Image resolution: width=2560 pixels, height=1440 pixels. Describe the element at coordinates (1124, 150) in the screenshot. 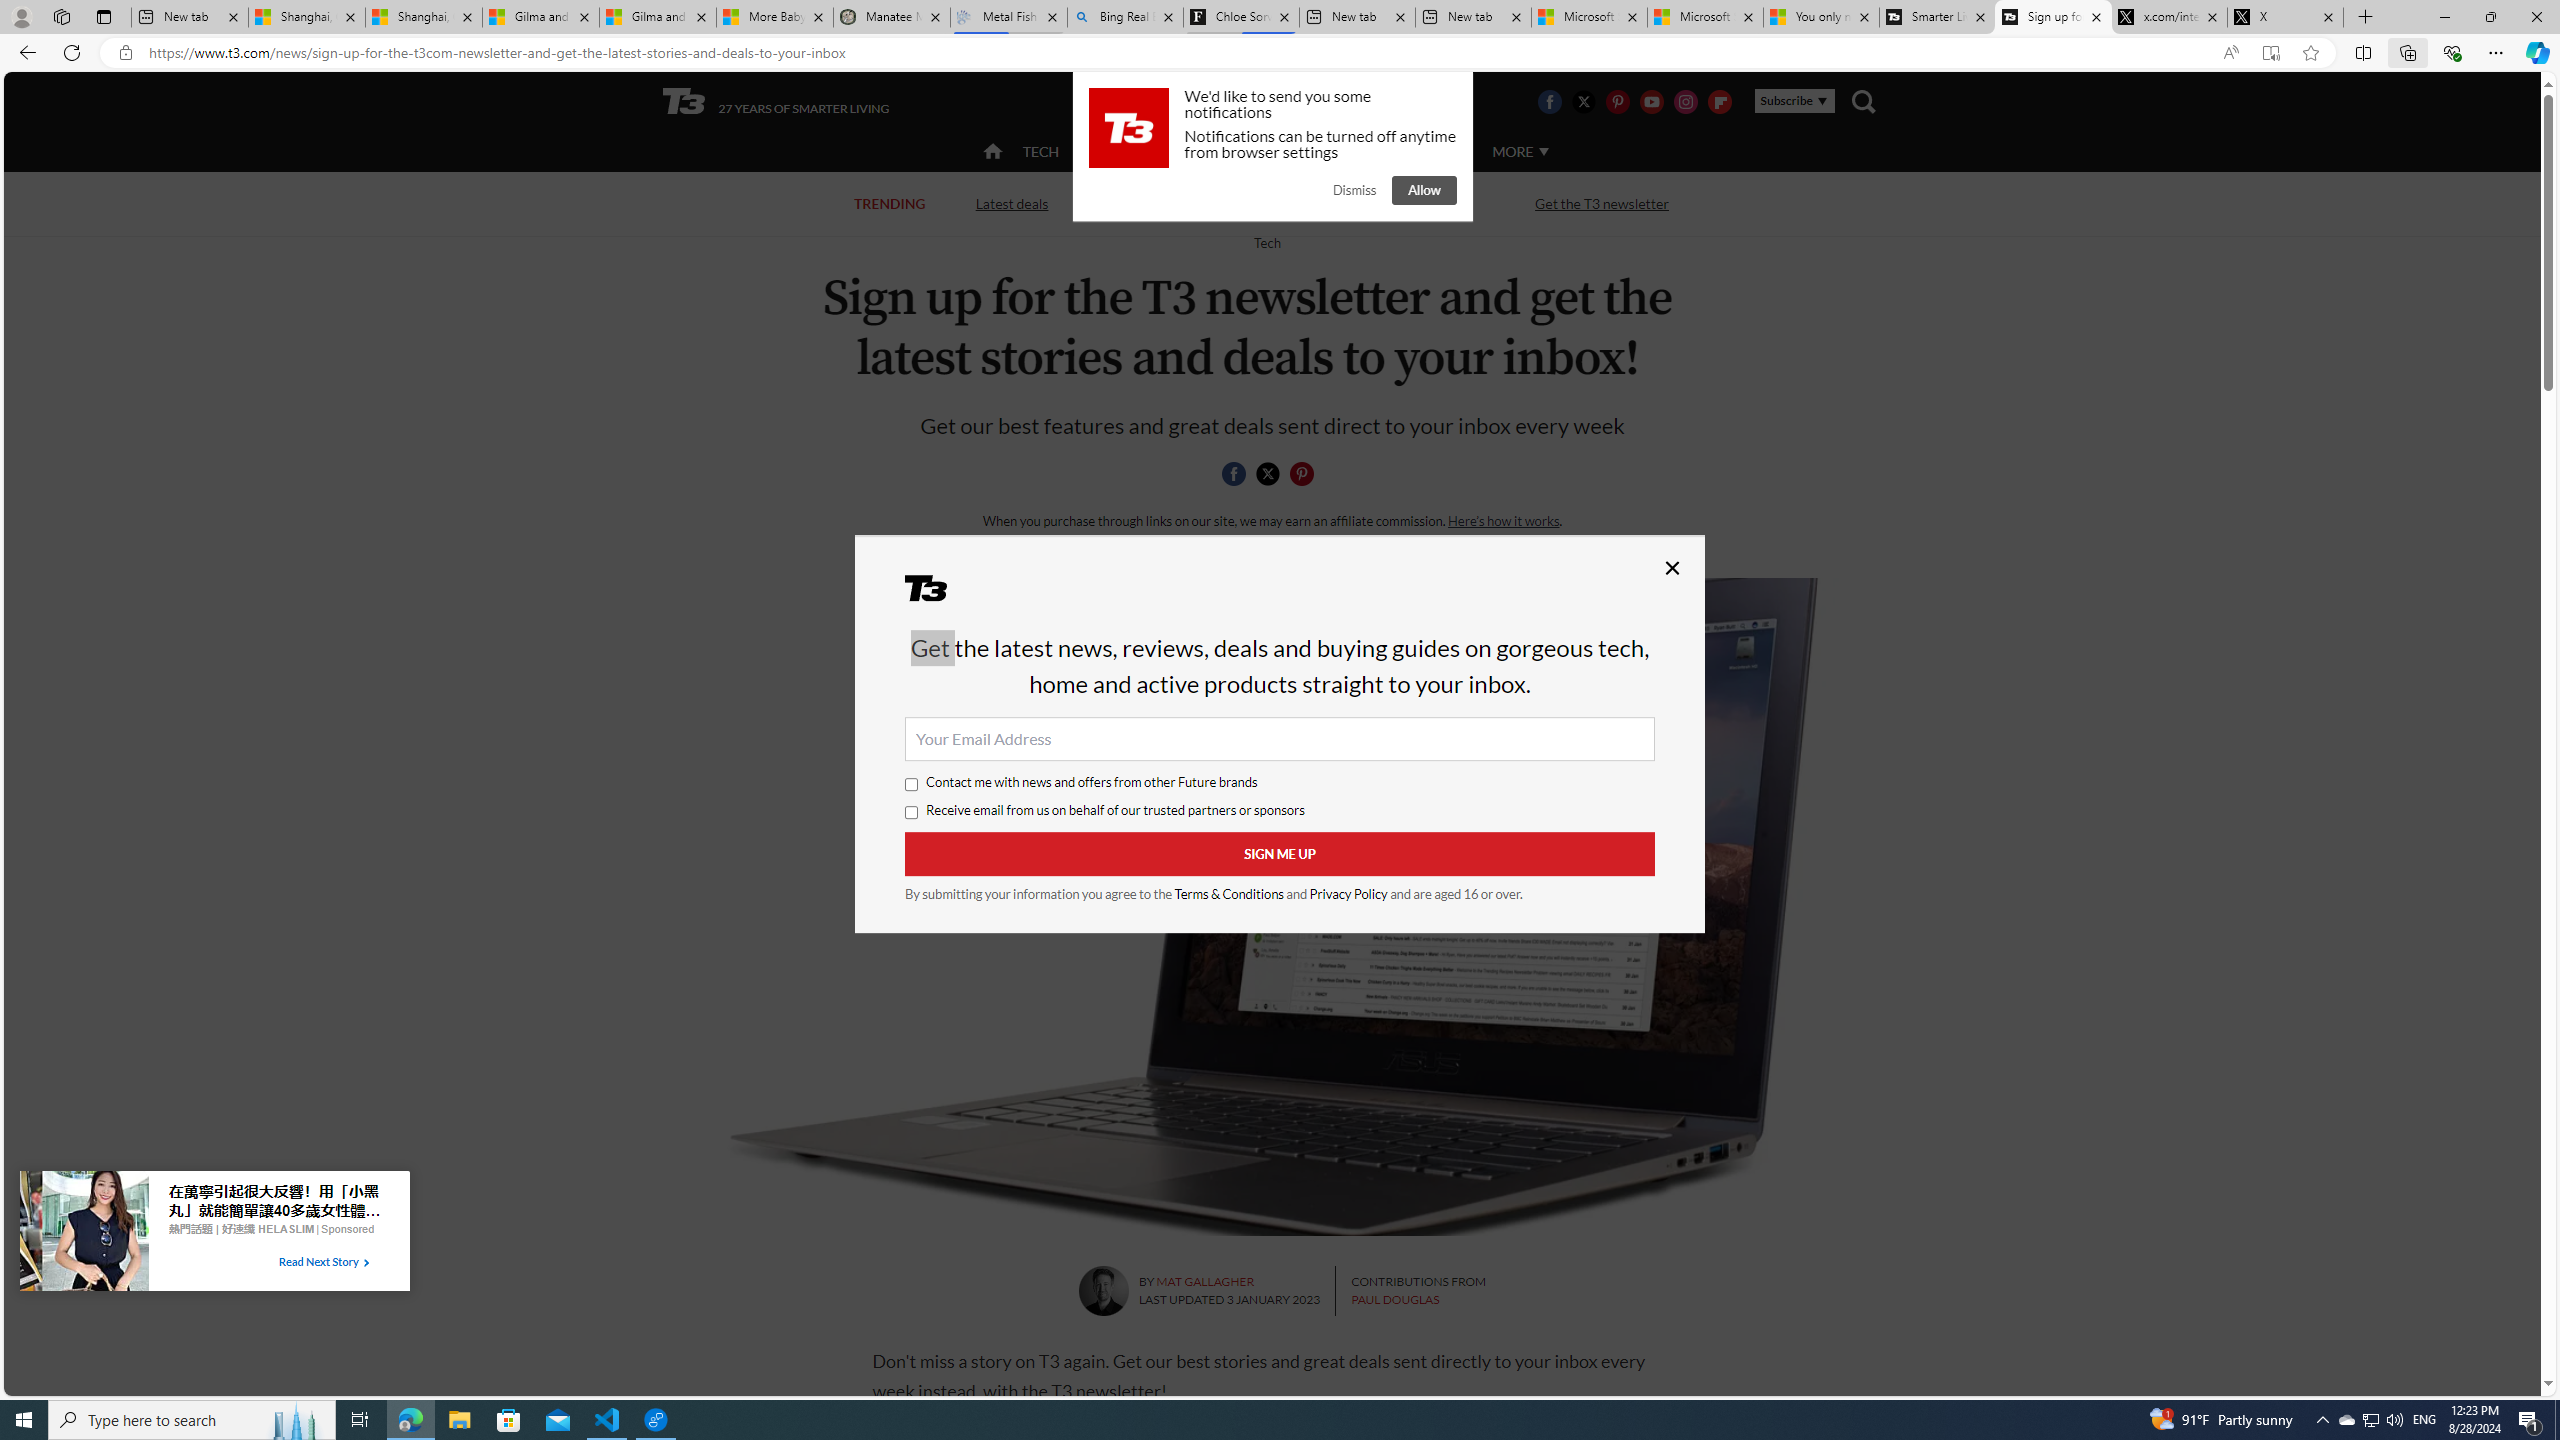

I see `ACTIVE` at that location.